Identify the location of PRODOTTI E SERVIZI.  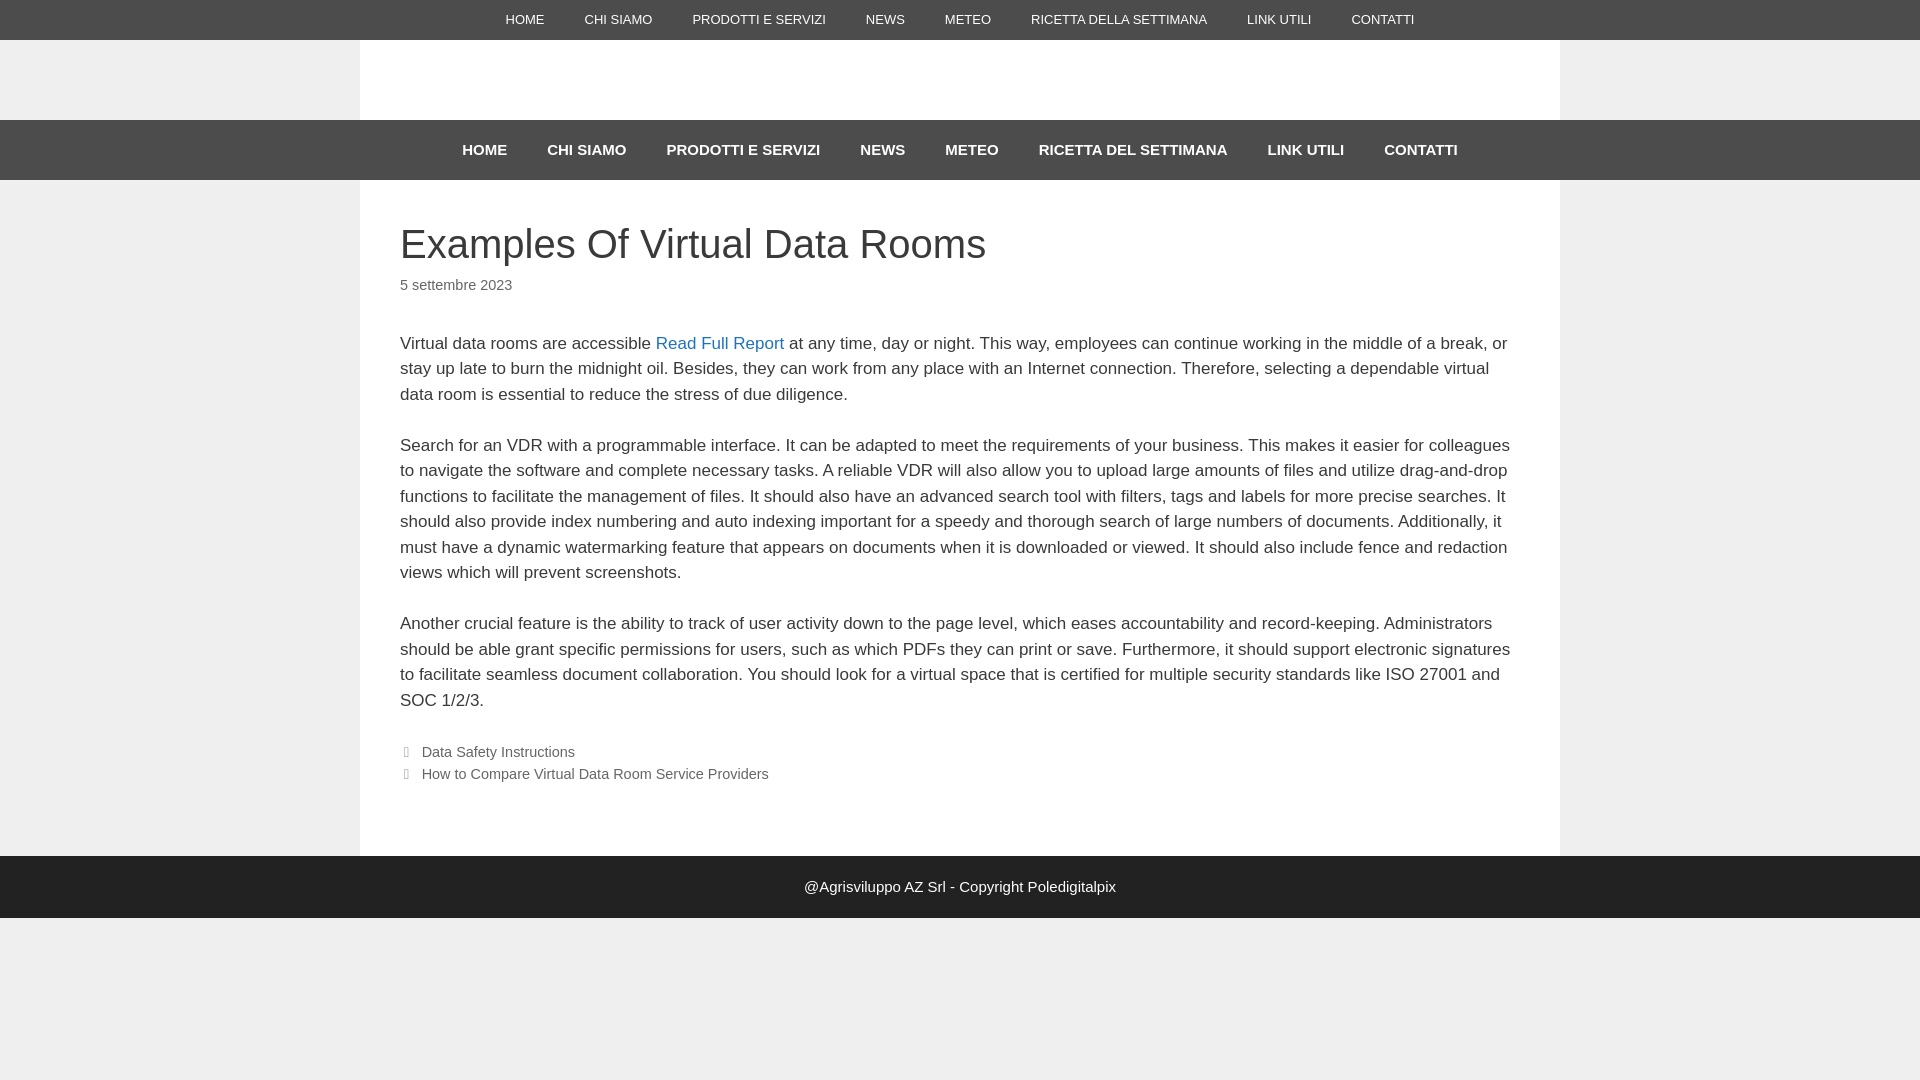
(742, 150).